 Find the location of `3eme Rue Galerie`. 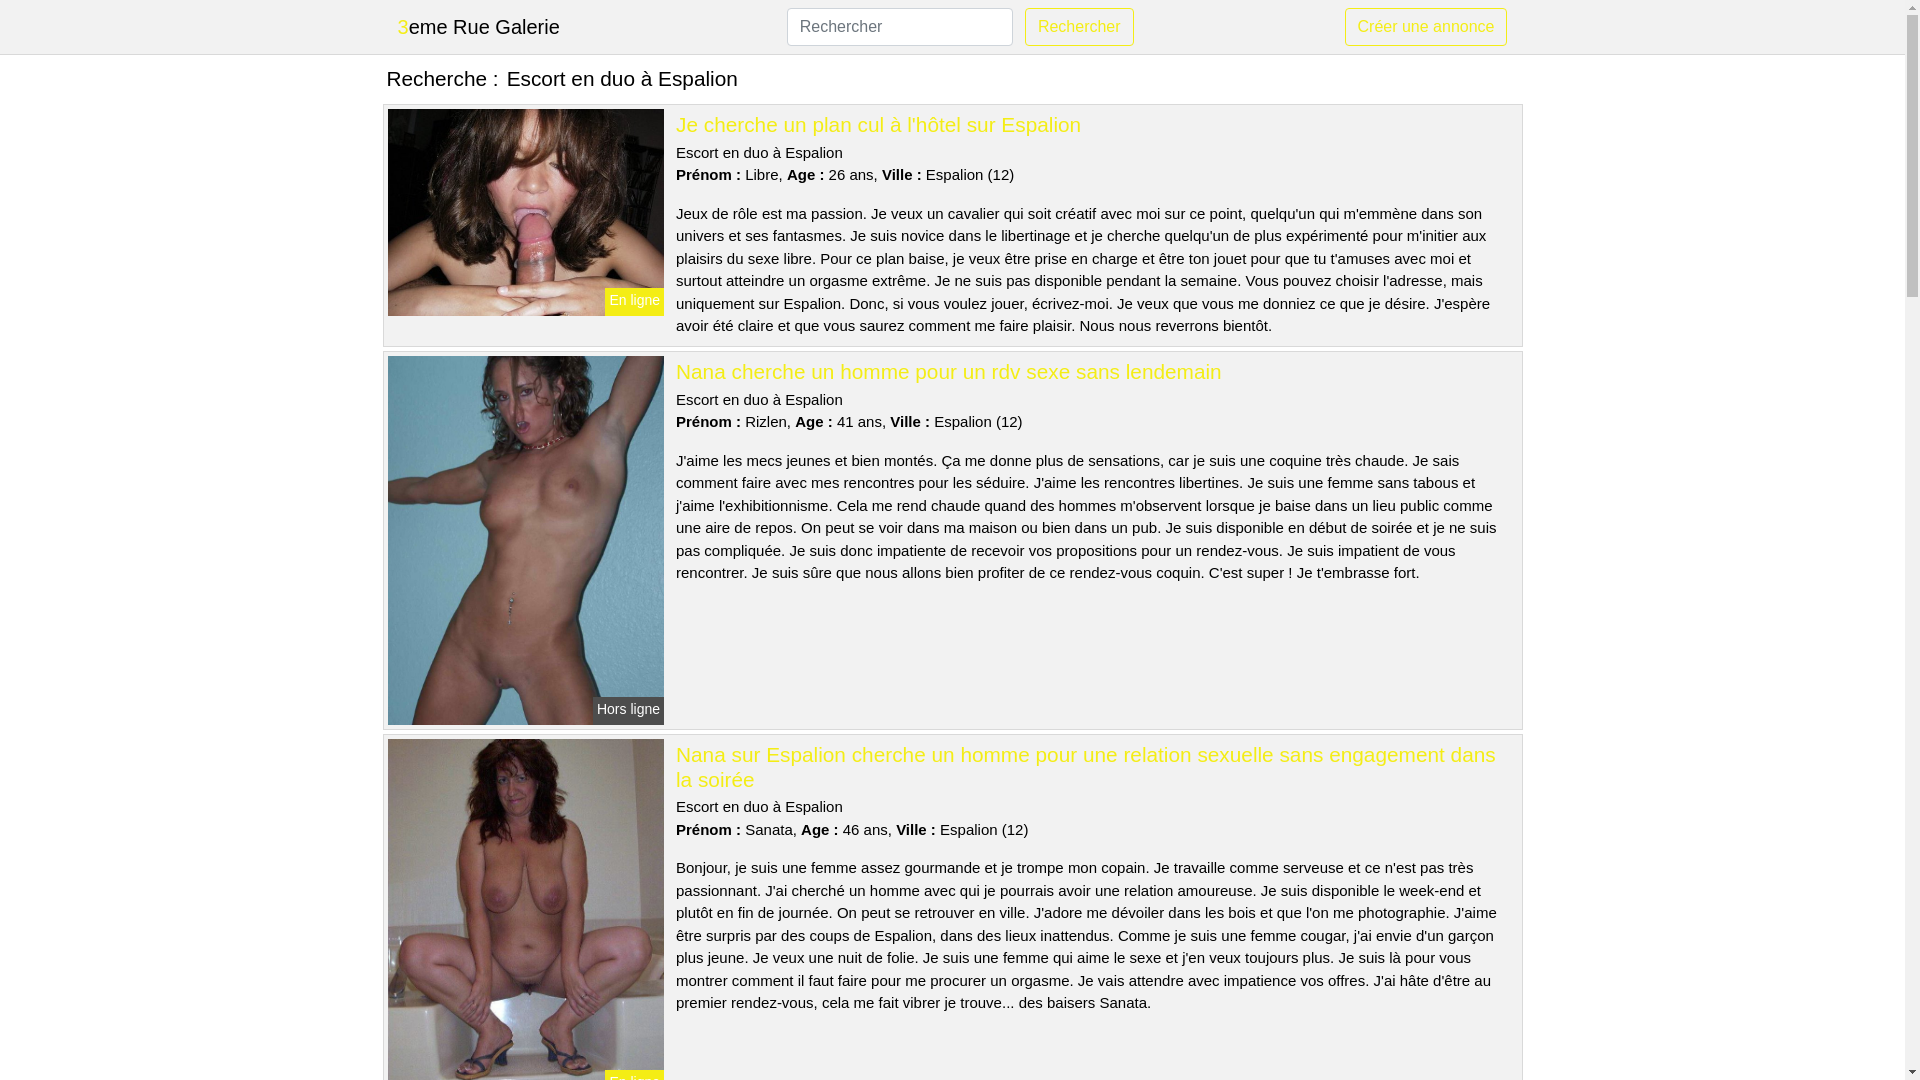

3eme Rue Galerie is located at coordinates (479, 27).